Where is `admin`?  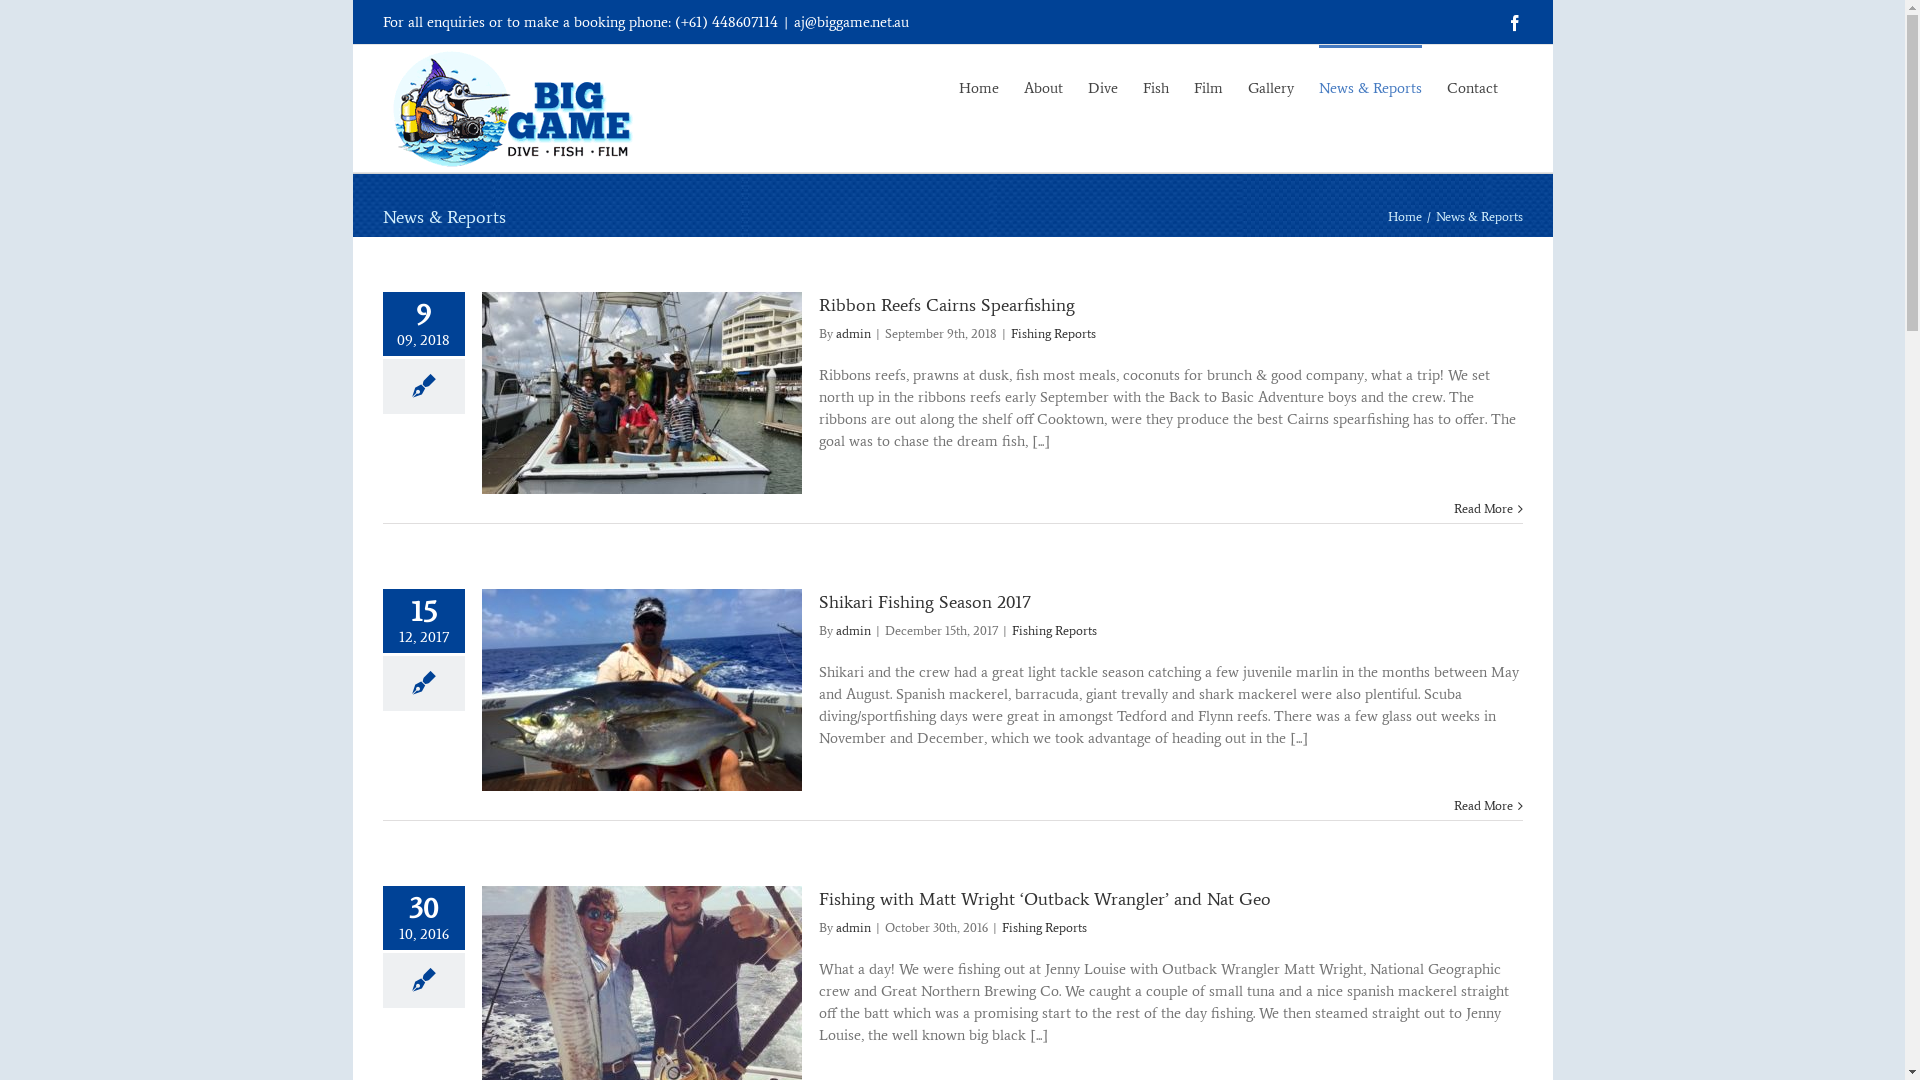
admin is located at coordinates (854, 928).